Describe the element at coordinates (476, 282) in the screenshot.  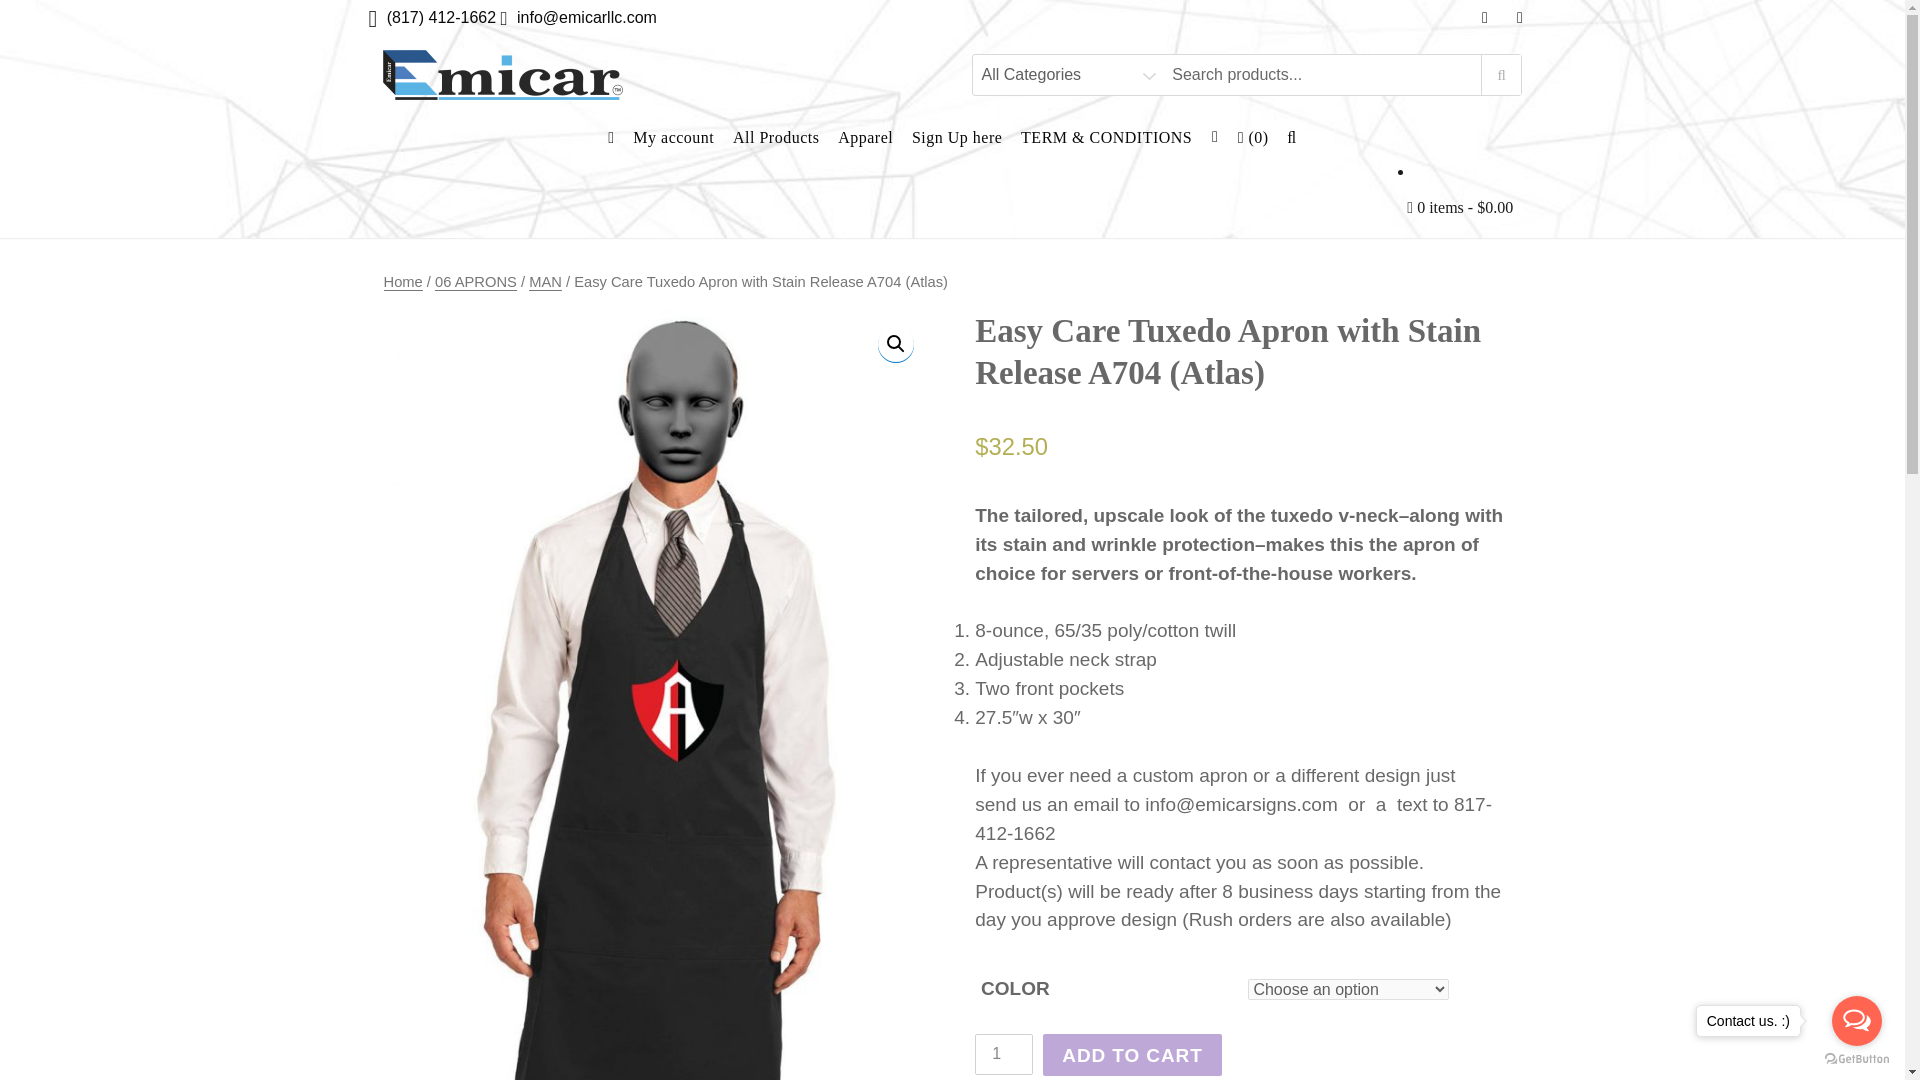
I see `06 APRONS` at that location.